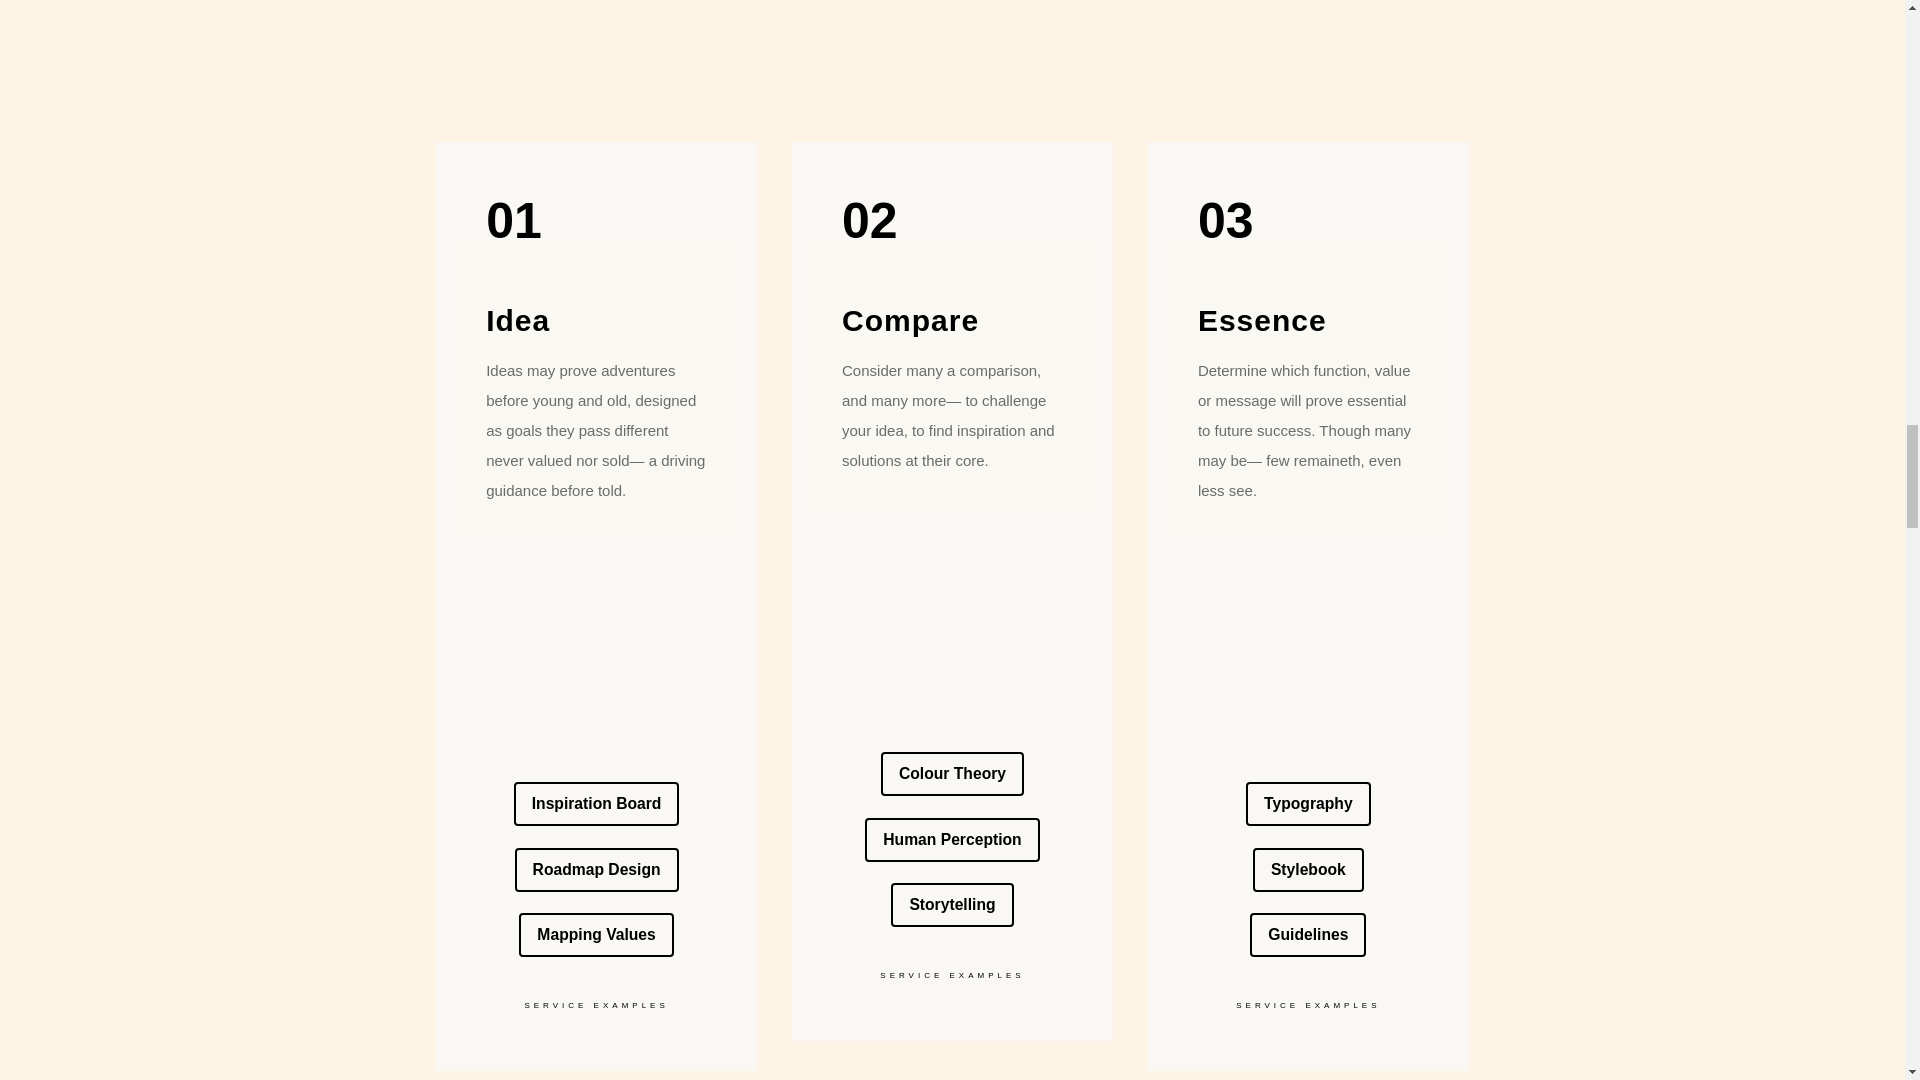 This screenshot has height=1080, width=1920. I want to click on Mapping Values, so click(596, 934).